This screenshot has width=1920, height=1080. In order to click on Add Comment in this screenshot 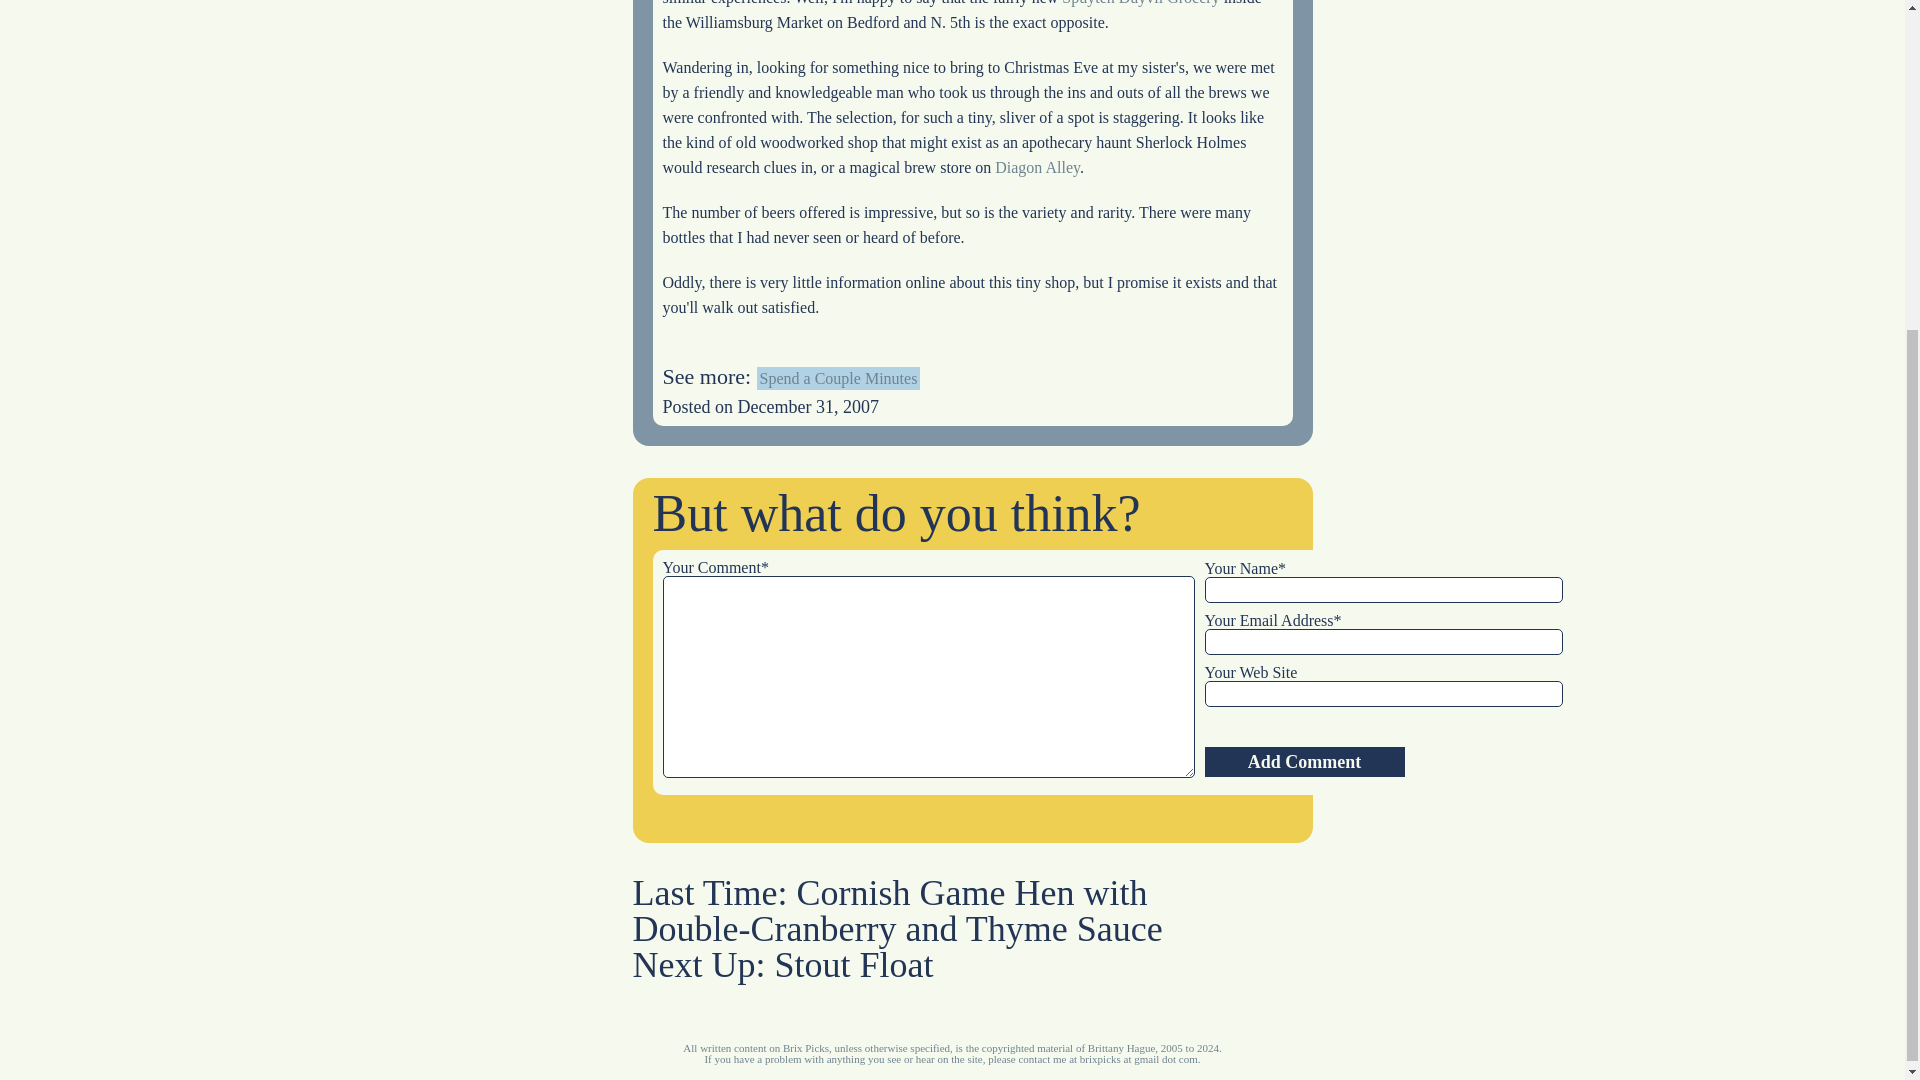, I will do `click(1303, 762)`.